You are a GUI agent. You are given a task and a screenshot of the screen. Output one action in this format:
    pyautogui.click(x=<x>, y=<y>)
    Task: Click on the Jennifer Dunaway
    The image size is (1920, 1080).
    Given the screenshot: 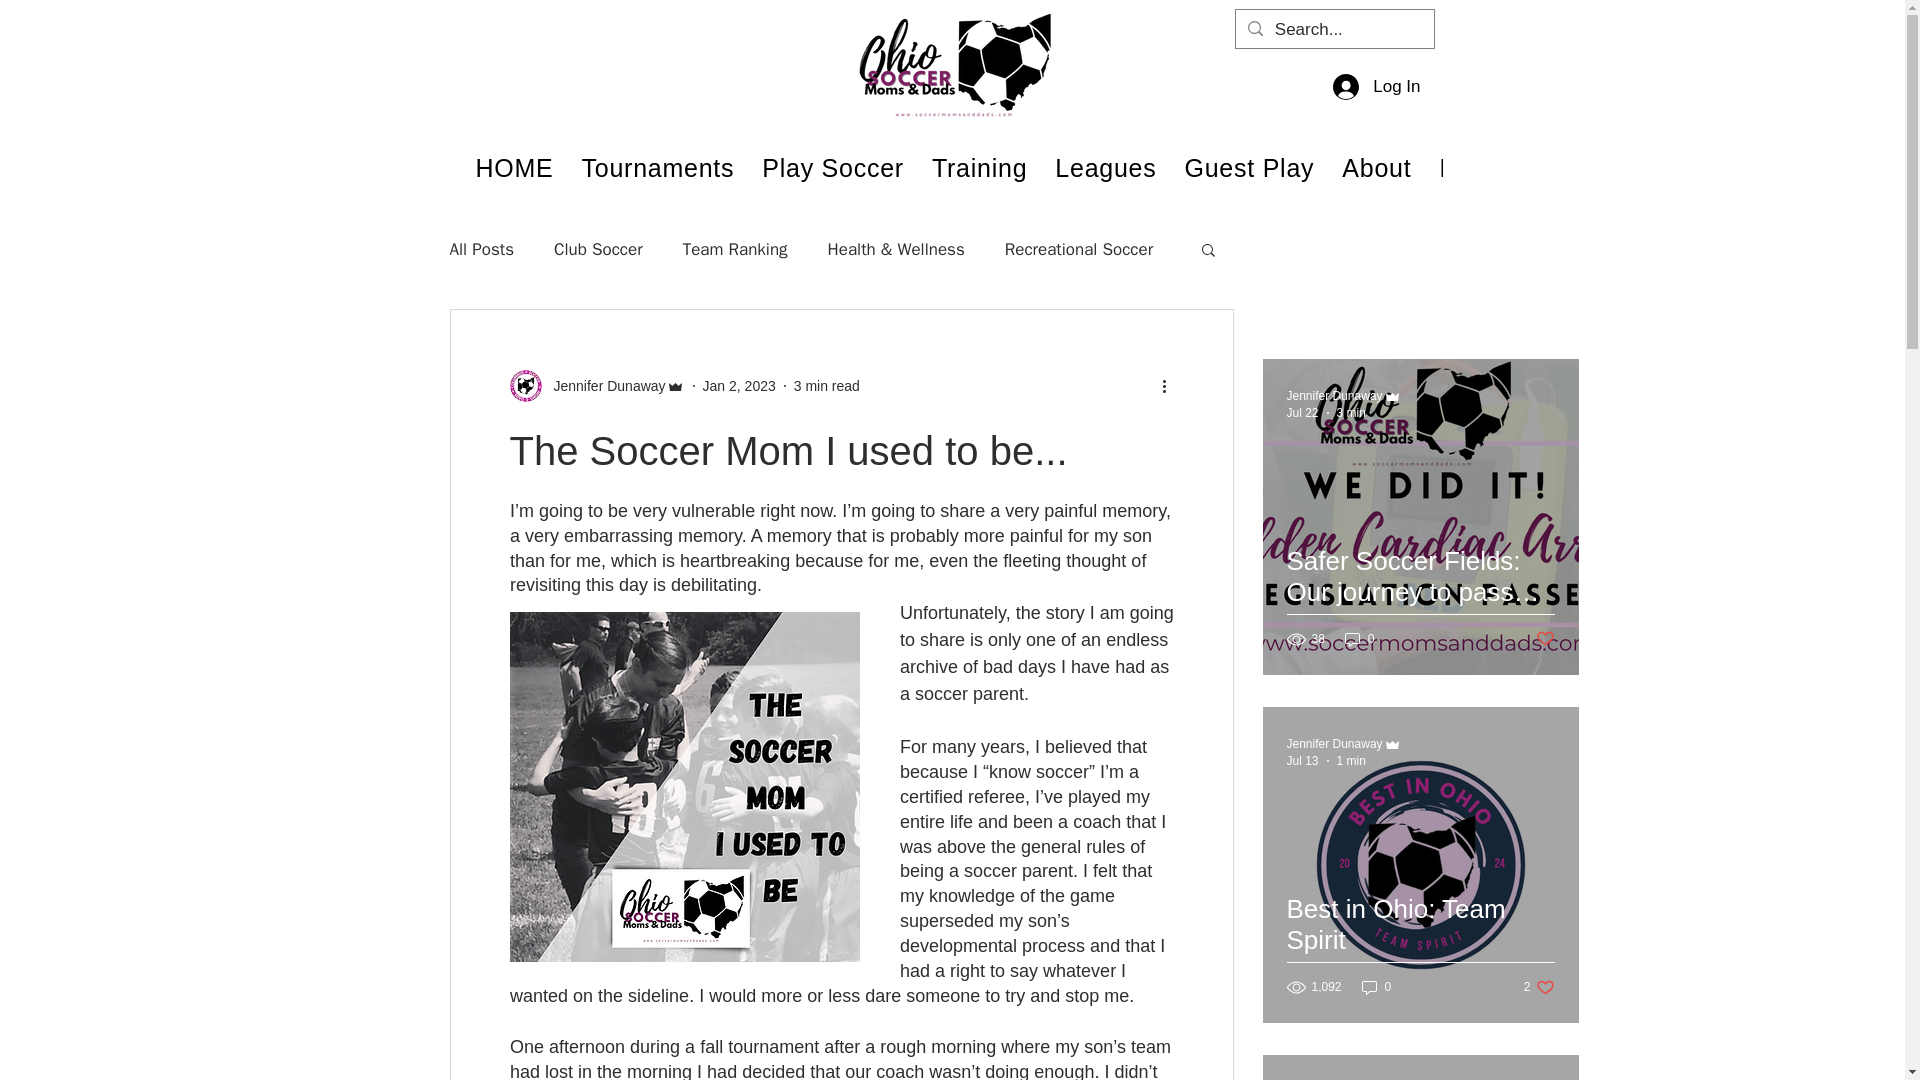 What is the action you would take?
    pyautogui.click(x=1334, y=743)
    